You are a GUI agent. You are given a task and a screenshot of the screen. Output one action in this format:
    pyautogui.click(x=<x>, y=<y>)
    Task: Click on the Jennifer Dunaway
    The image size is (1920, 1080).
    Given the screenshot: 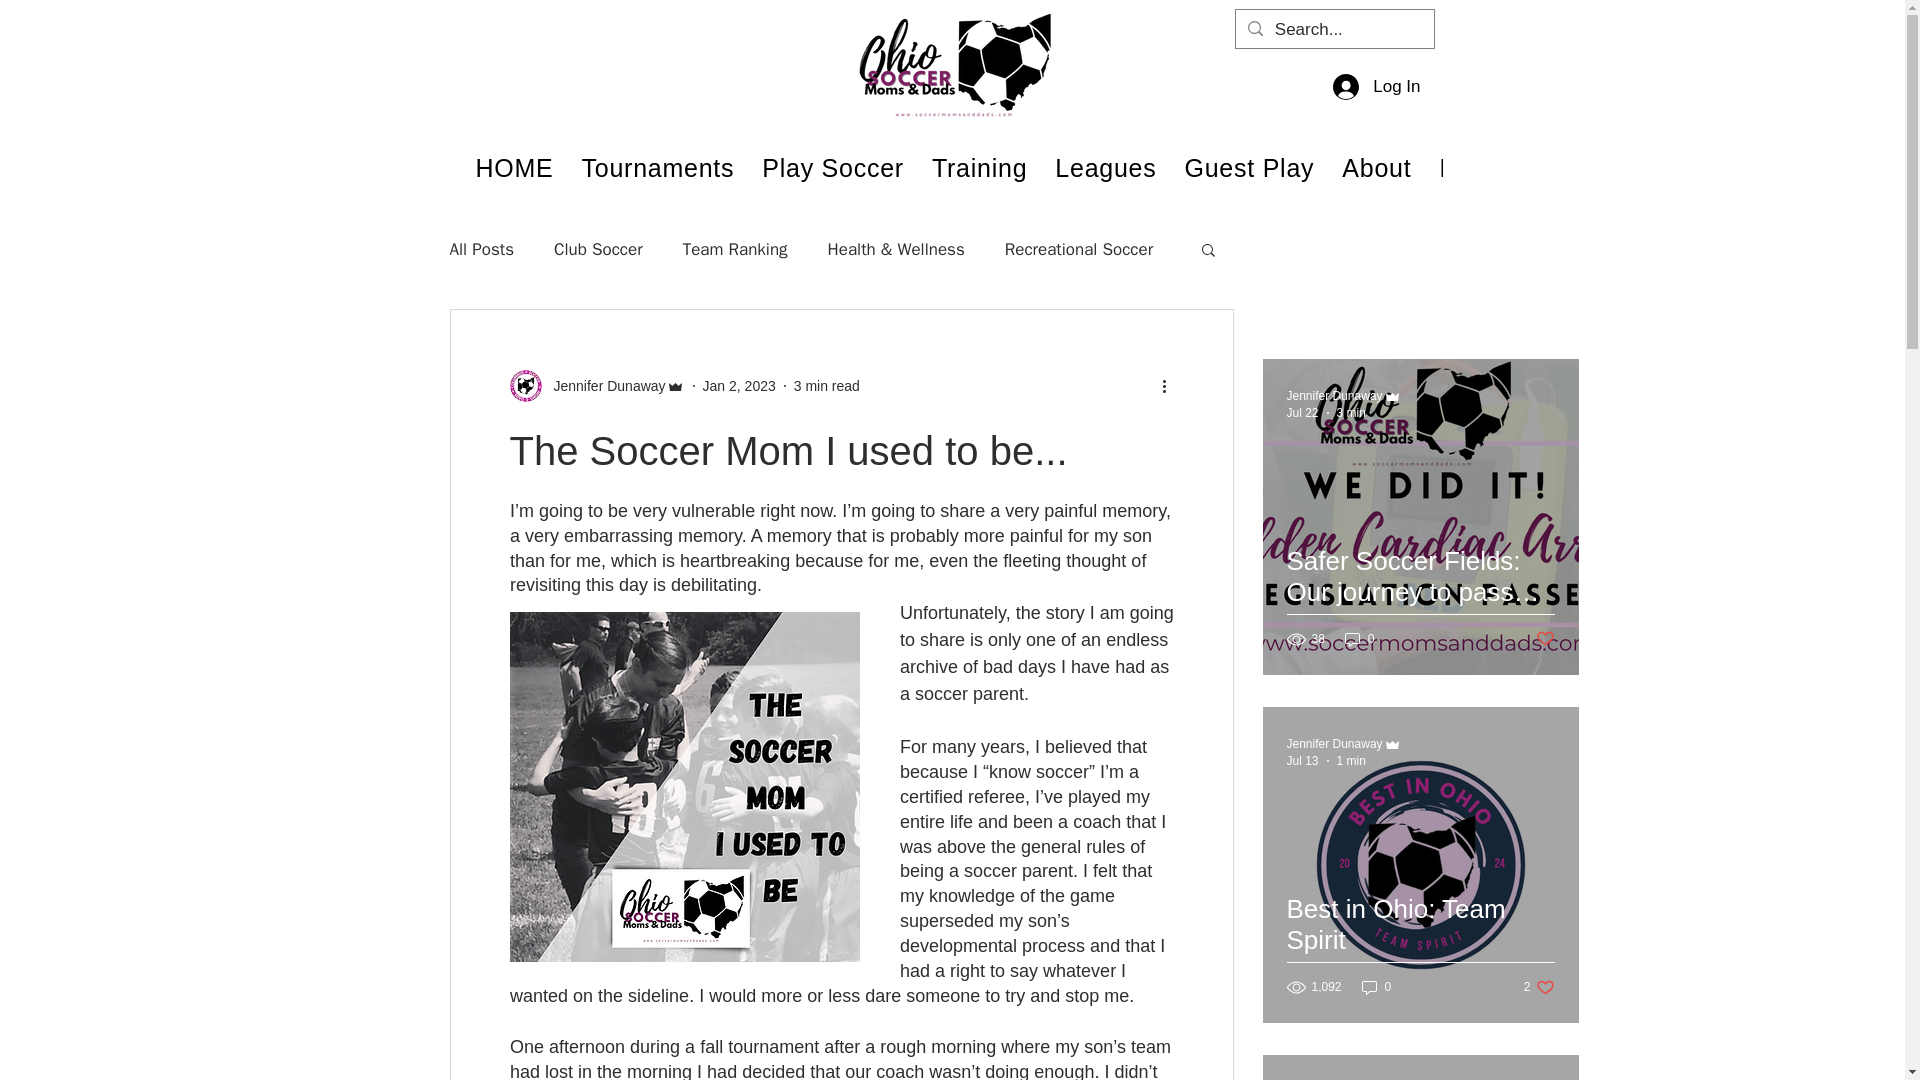 What is the action you would take?
    pyautogui.click(x=1334, y=743)
    